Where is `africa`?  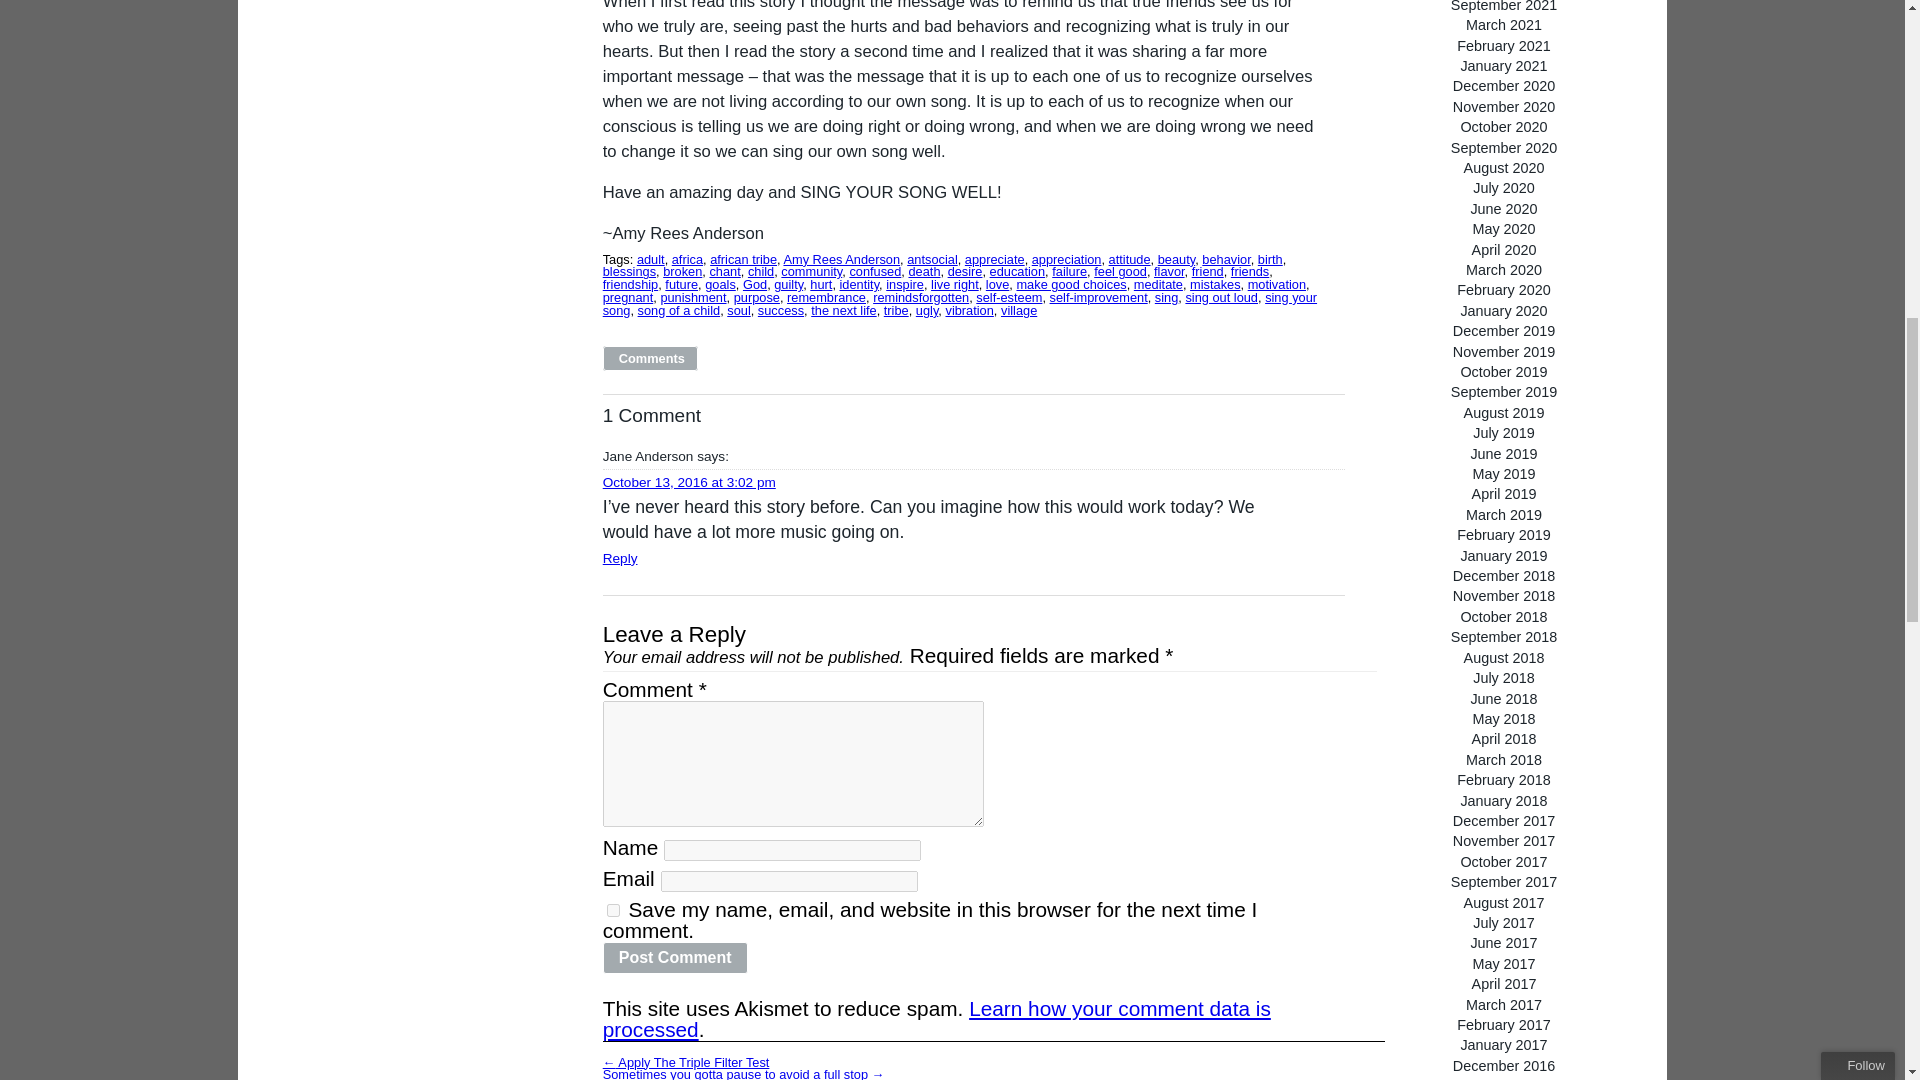
africa is located at coordinates (687, 258).